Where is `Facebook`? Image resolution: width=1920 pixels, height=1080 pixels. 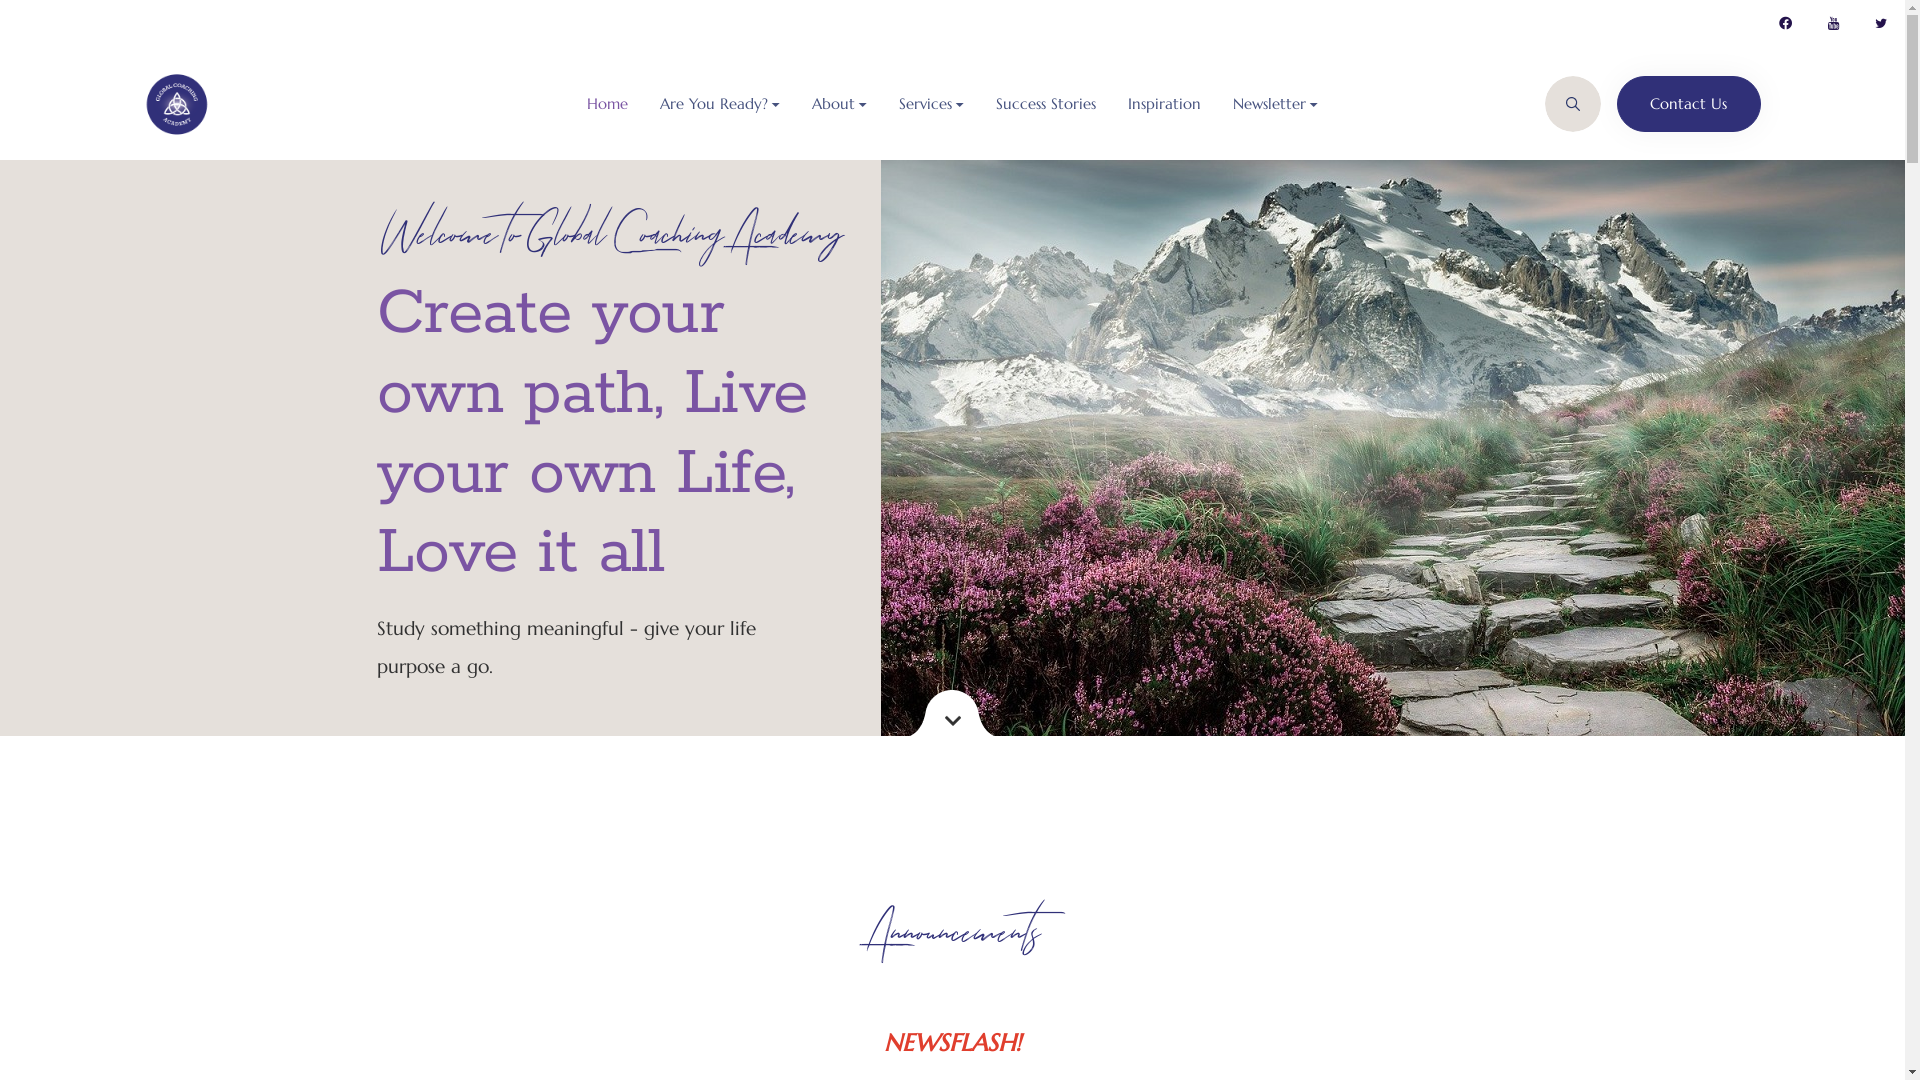 Facebook is located at coordinates (1785, 24).